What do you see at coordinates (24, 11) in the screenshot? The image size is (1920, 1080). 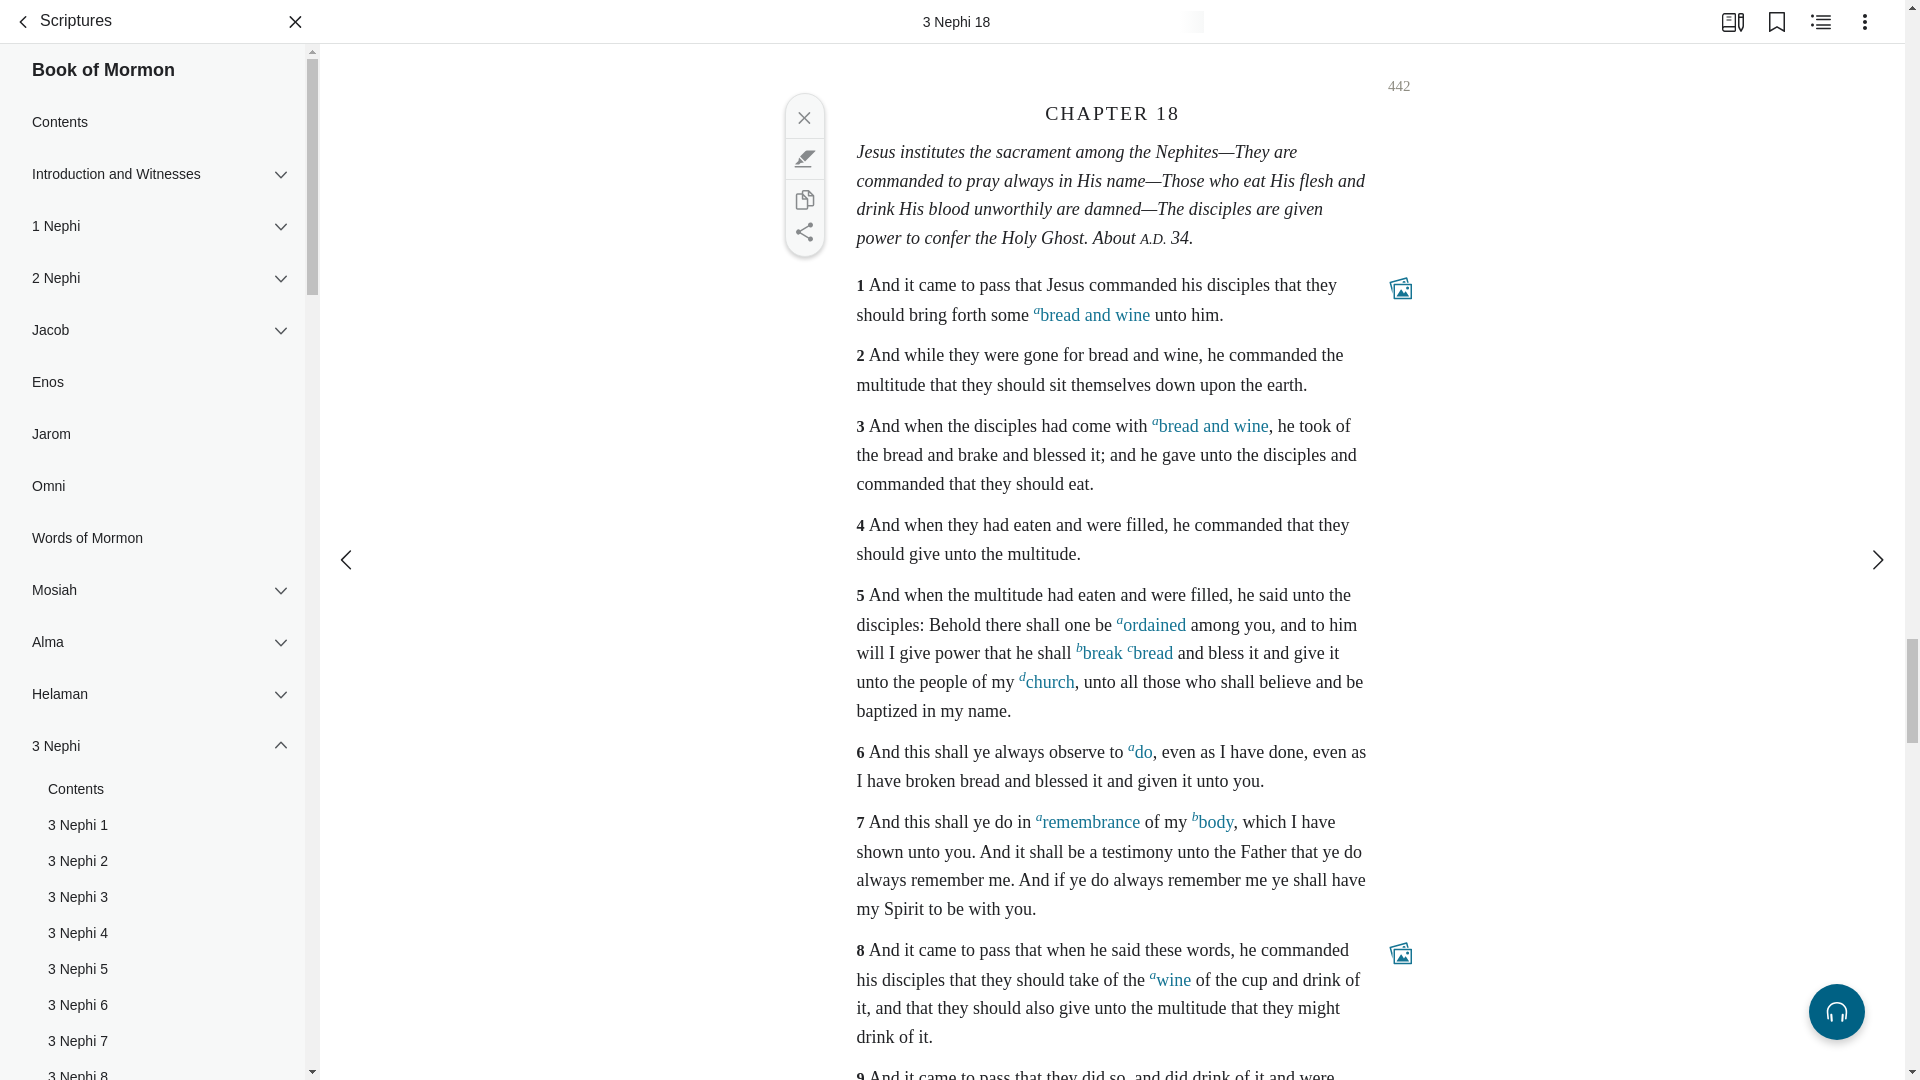 I see `Table of Contents` at bounding box center [24, 11].